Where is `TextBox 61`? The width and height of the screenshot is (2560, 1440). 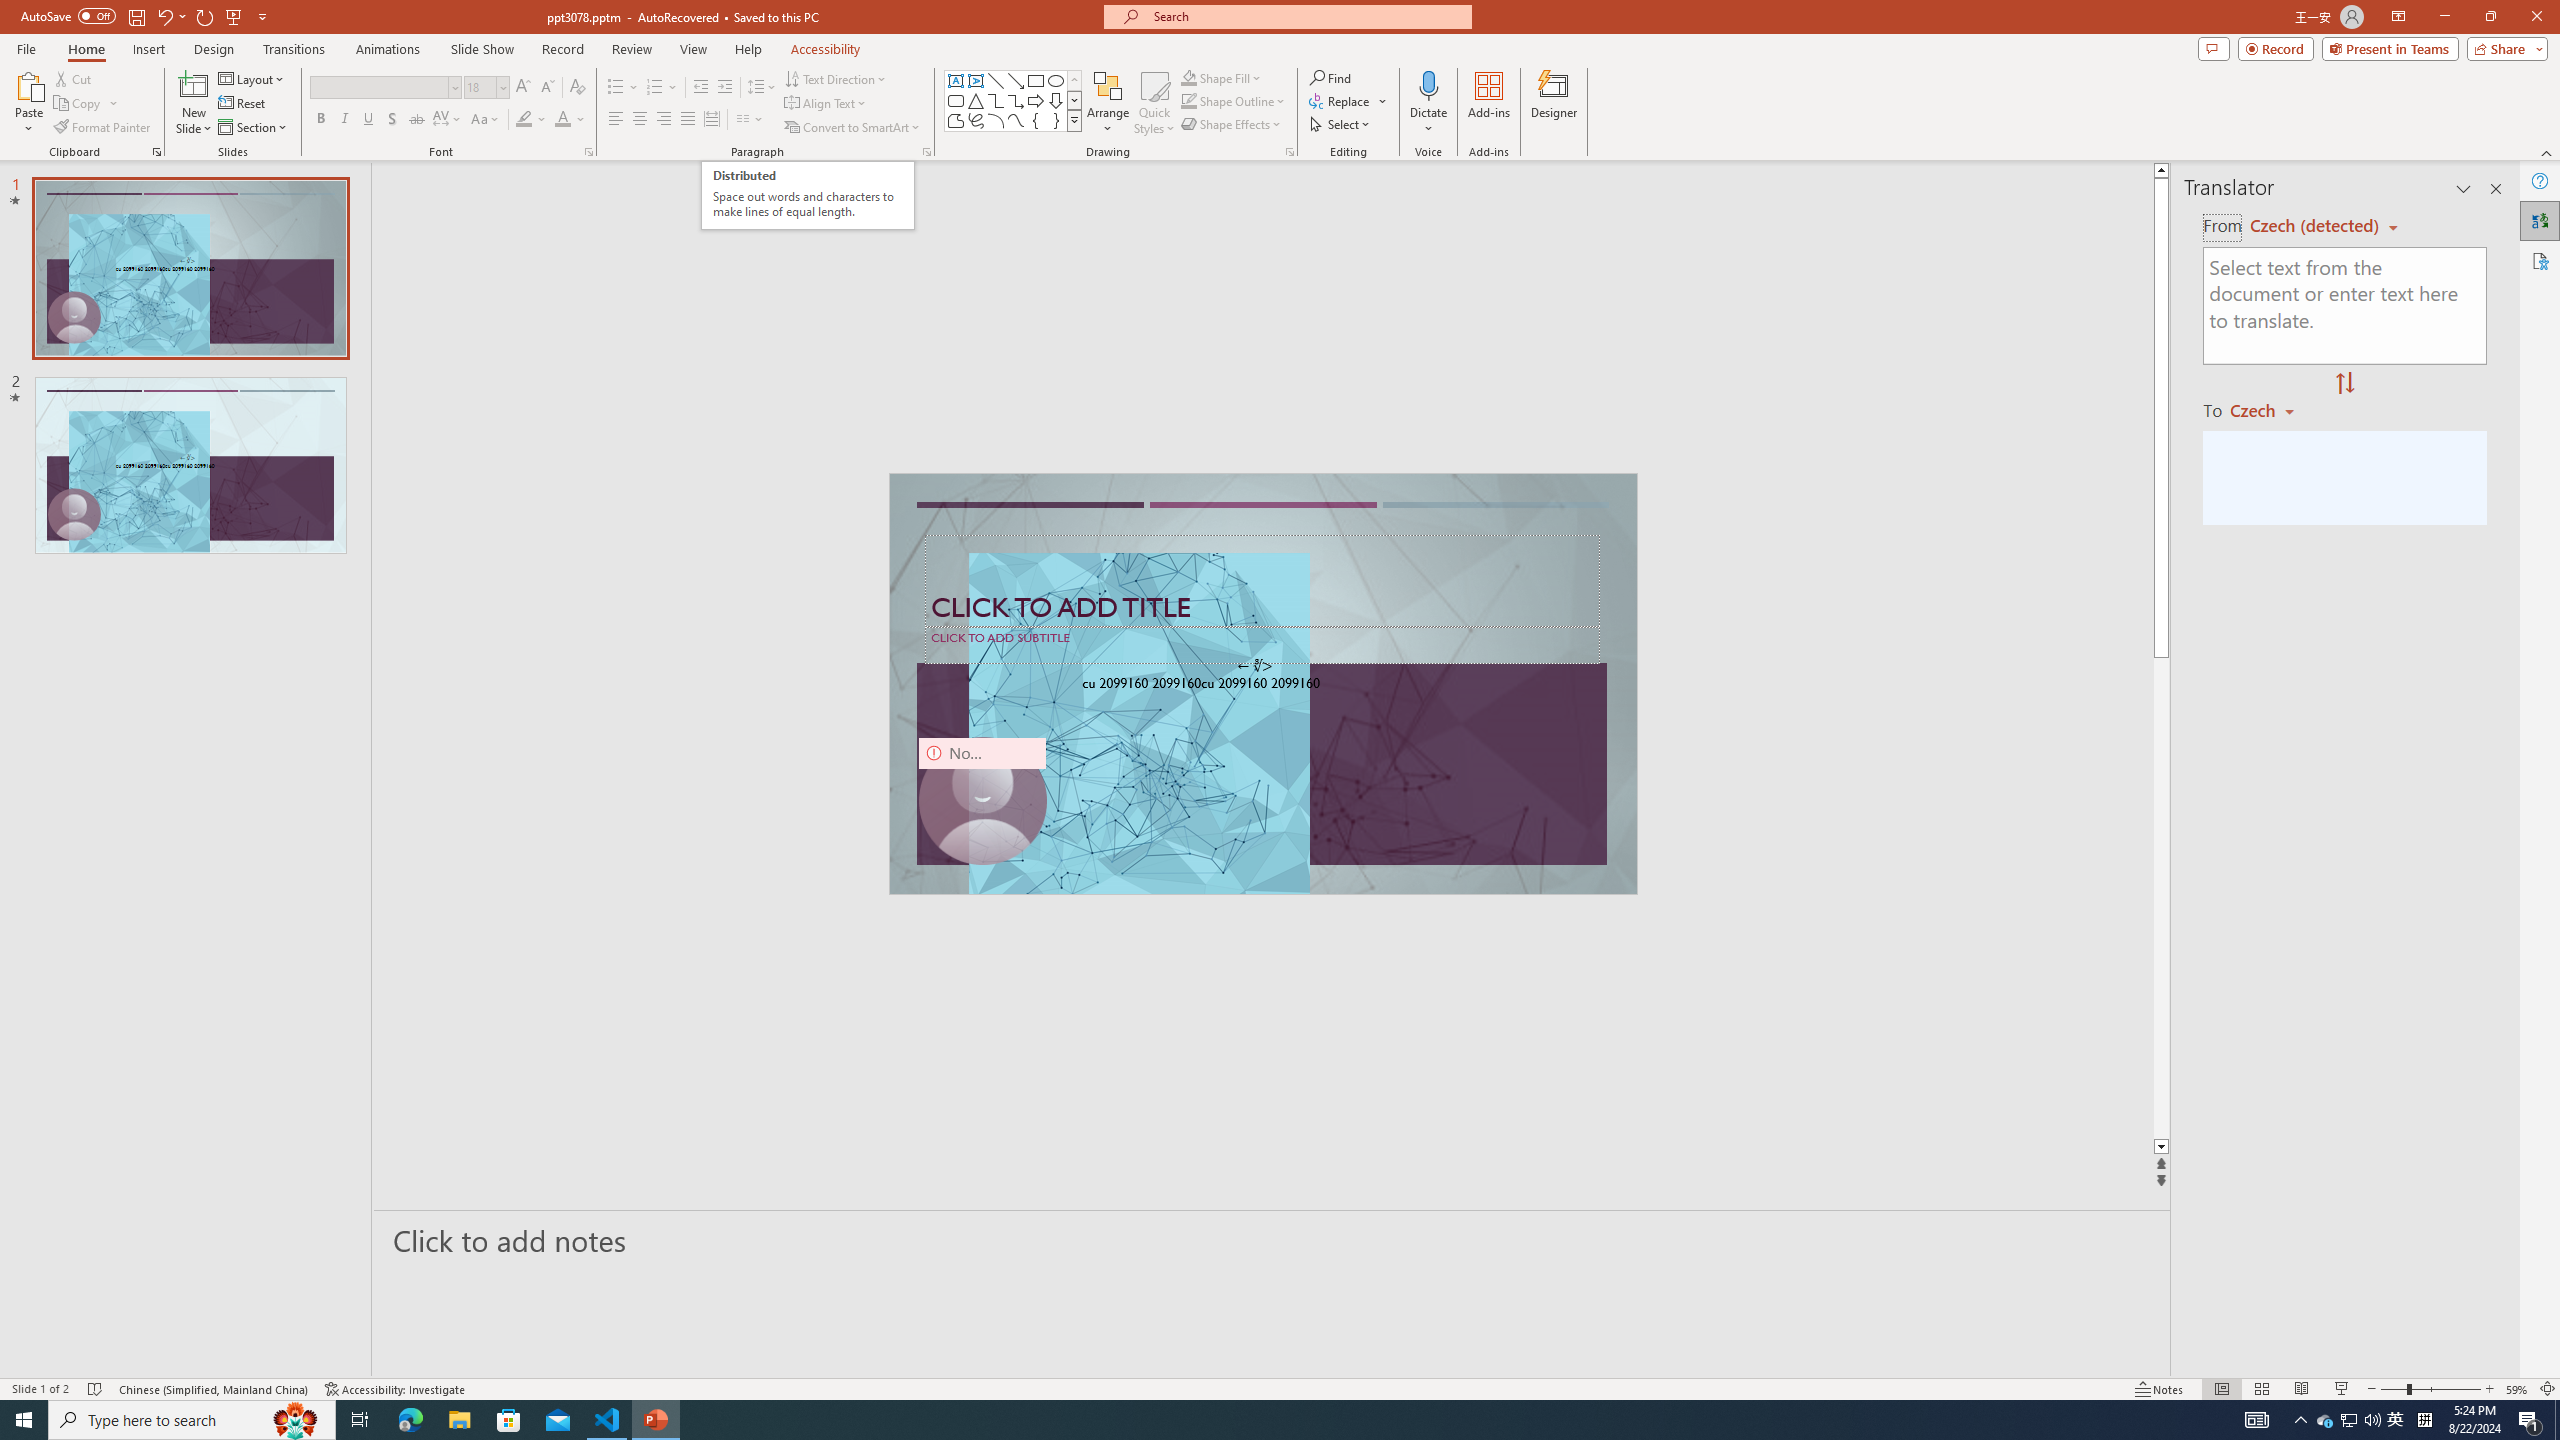 TextBox 61 is located at coordinates (1260, 685).